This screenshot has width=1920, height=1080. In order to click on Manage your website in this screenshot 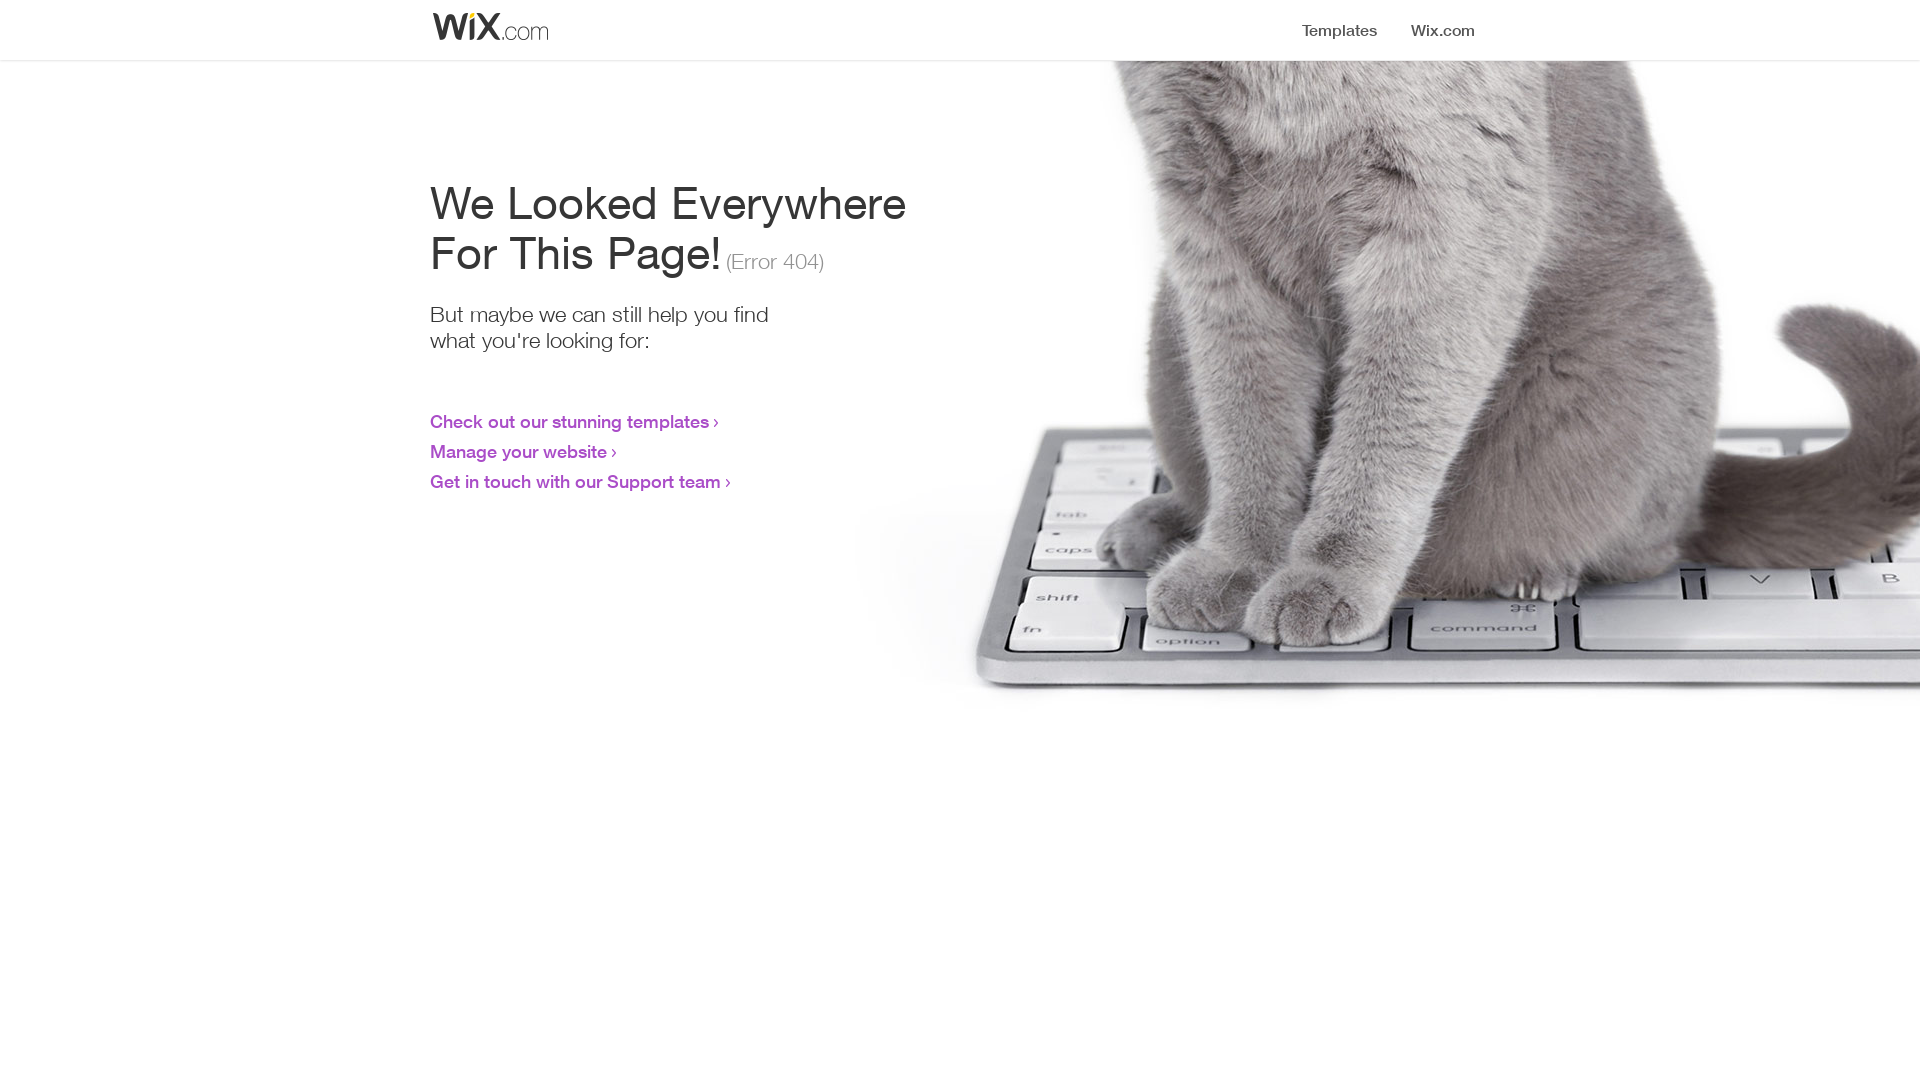, I will do `click(518, 451)`.